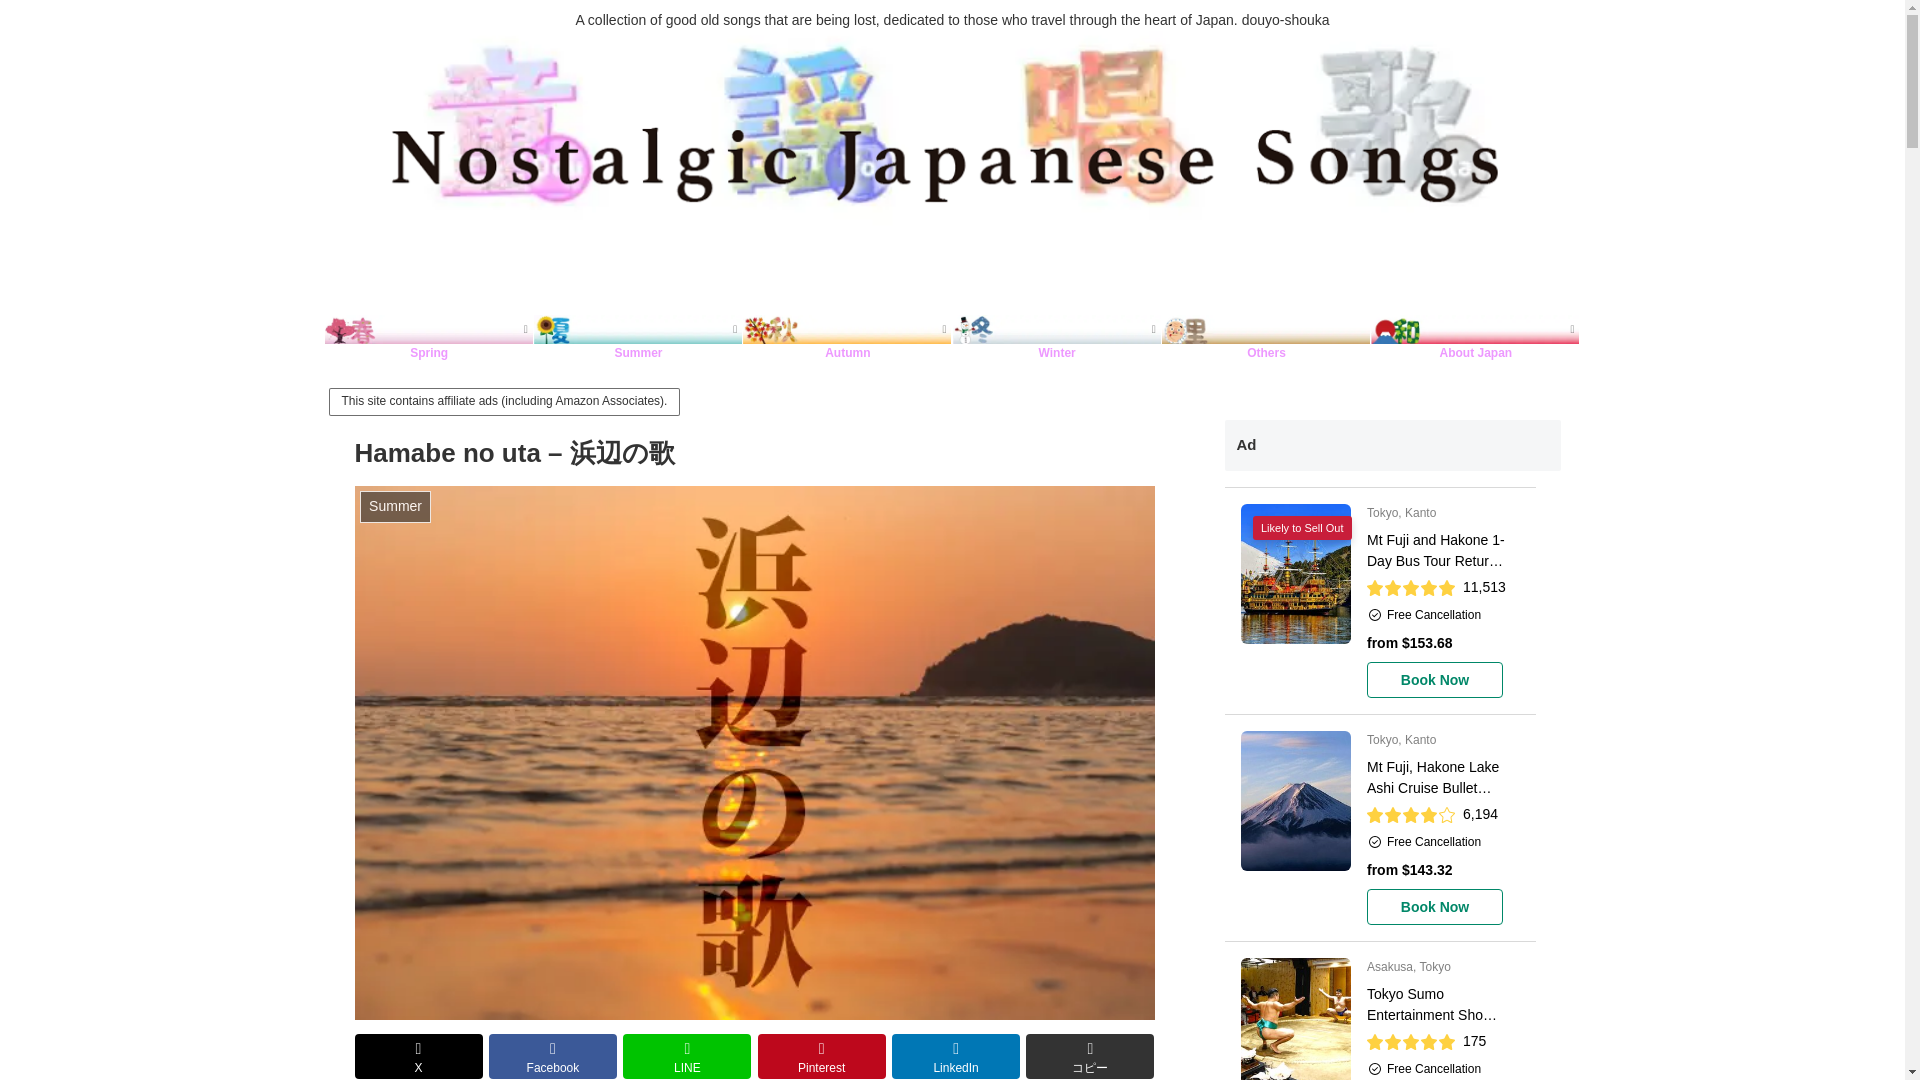 The height and width of the screenshot is (1080, 1920). What do you see at coordinates (419, 1056) in the screenshot?
I see `X` at bounding box center [419, 1056].